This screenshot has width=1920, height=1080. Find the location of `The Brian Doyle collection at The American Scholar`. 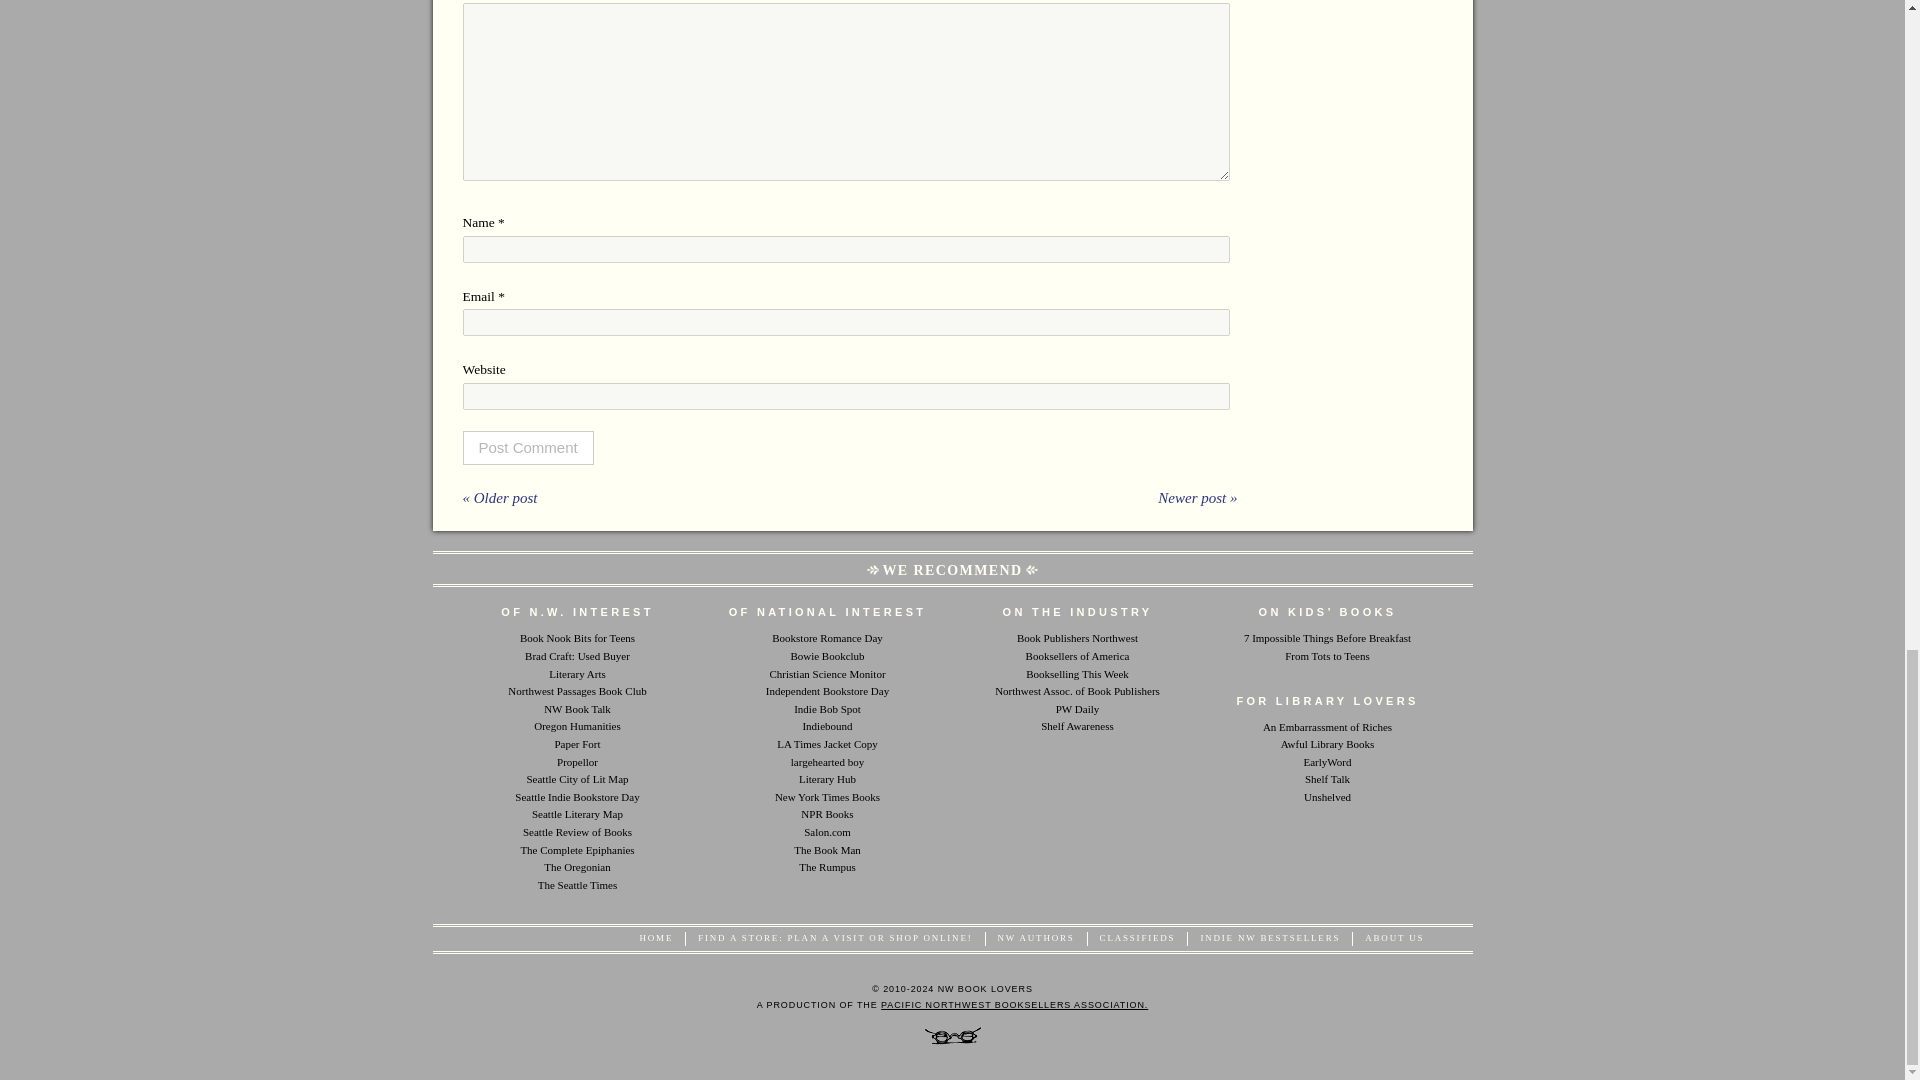

The Brian Doyle collection at The American Scholar is located at coordinates (576, 850).